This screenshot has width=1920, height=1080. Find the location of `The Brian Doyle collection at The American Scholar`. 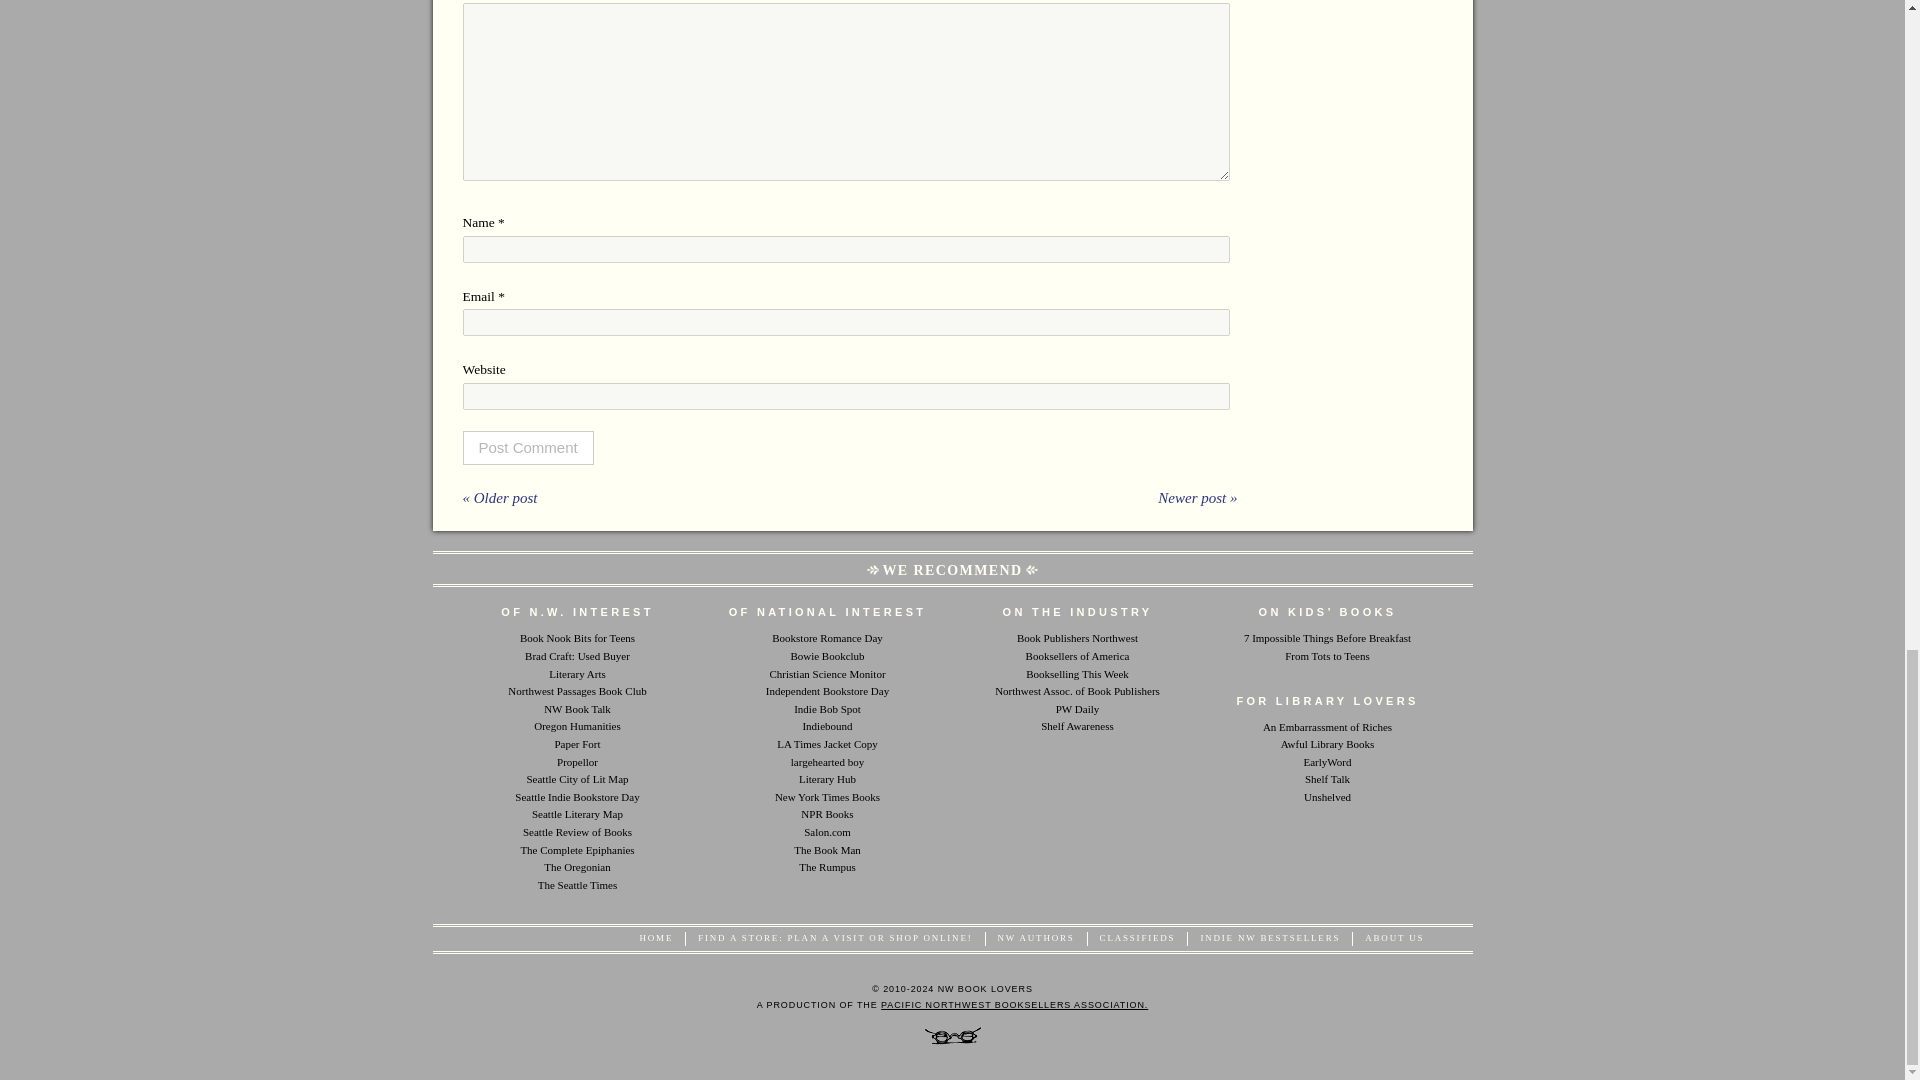

The Brian Doyle collection at The American Scholar is located at coordinates (576, 850).